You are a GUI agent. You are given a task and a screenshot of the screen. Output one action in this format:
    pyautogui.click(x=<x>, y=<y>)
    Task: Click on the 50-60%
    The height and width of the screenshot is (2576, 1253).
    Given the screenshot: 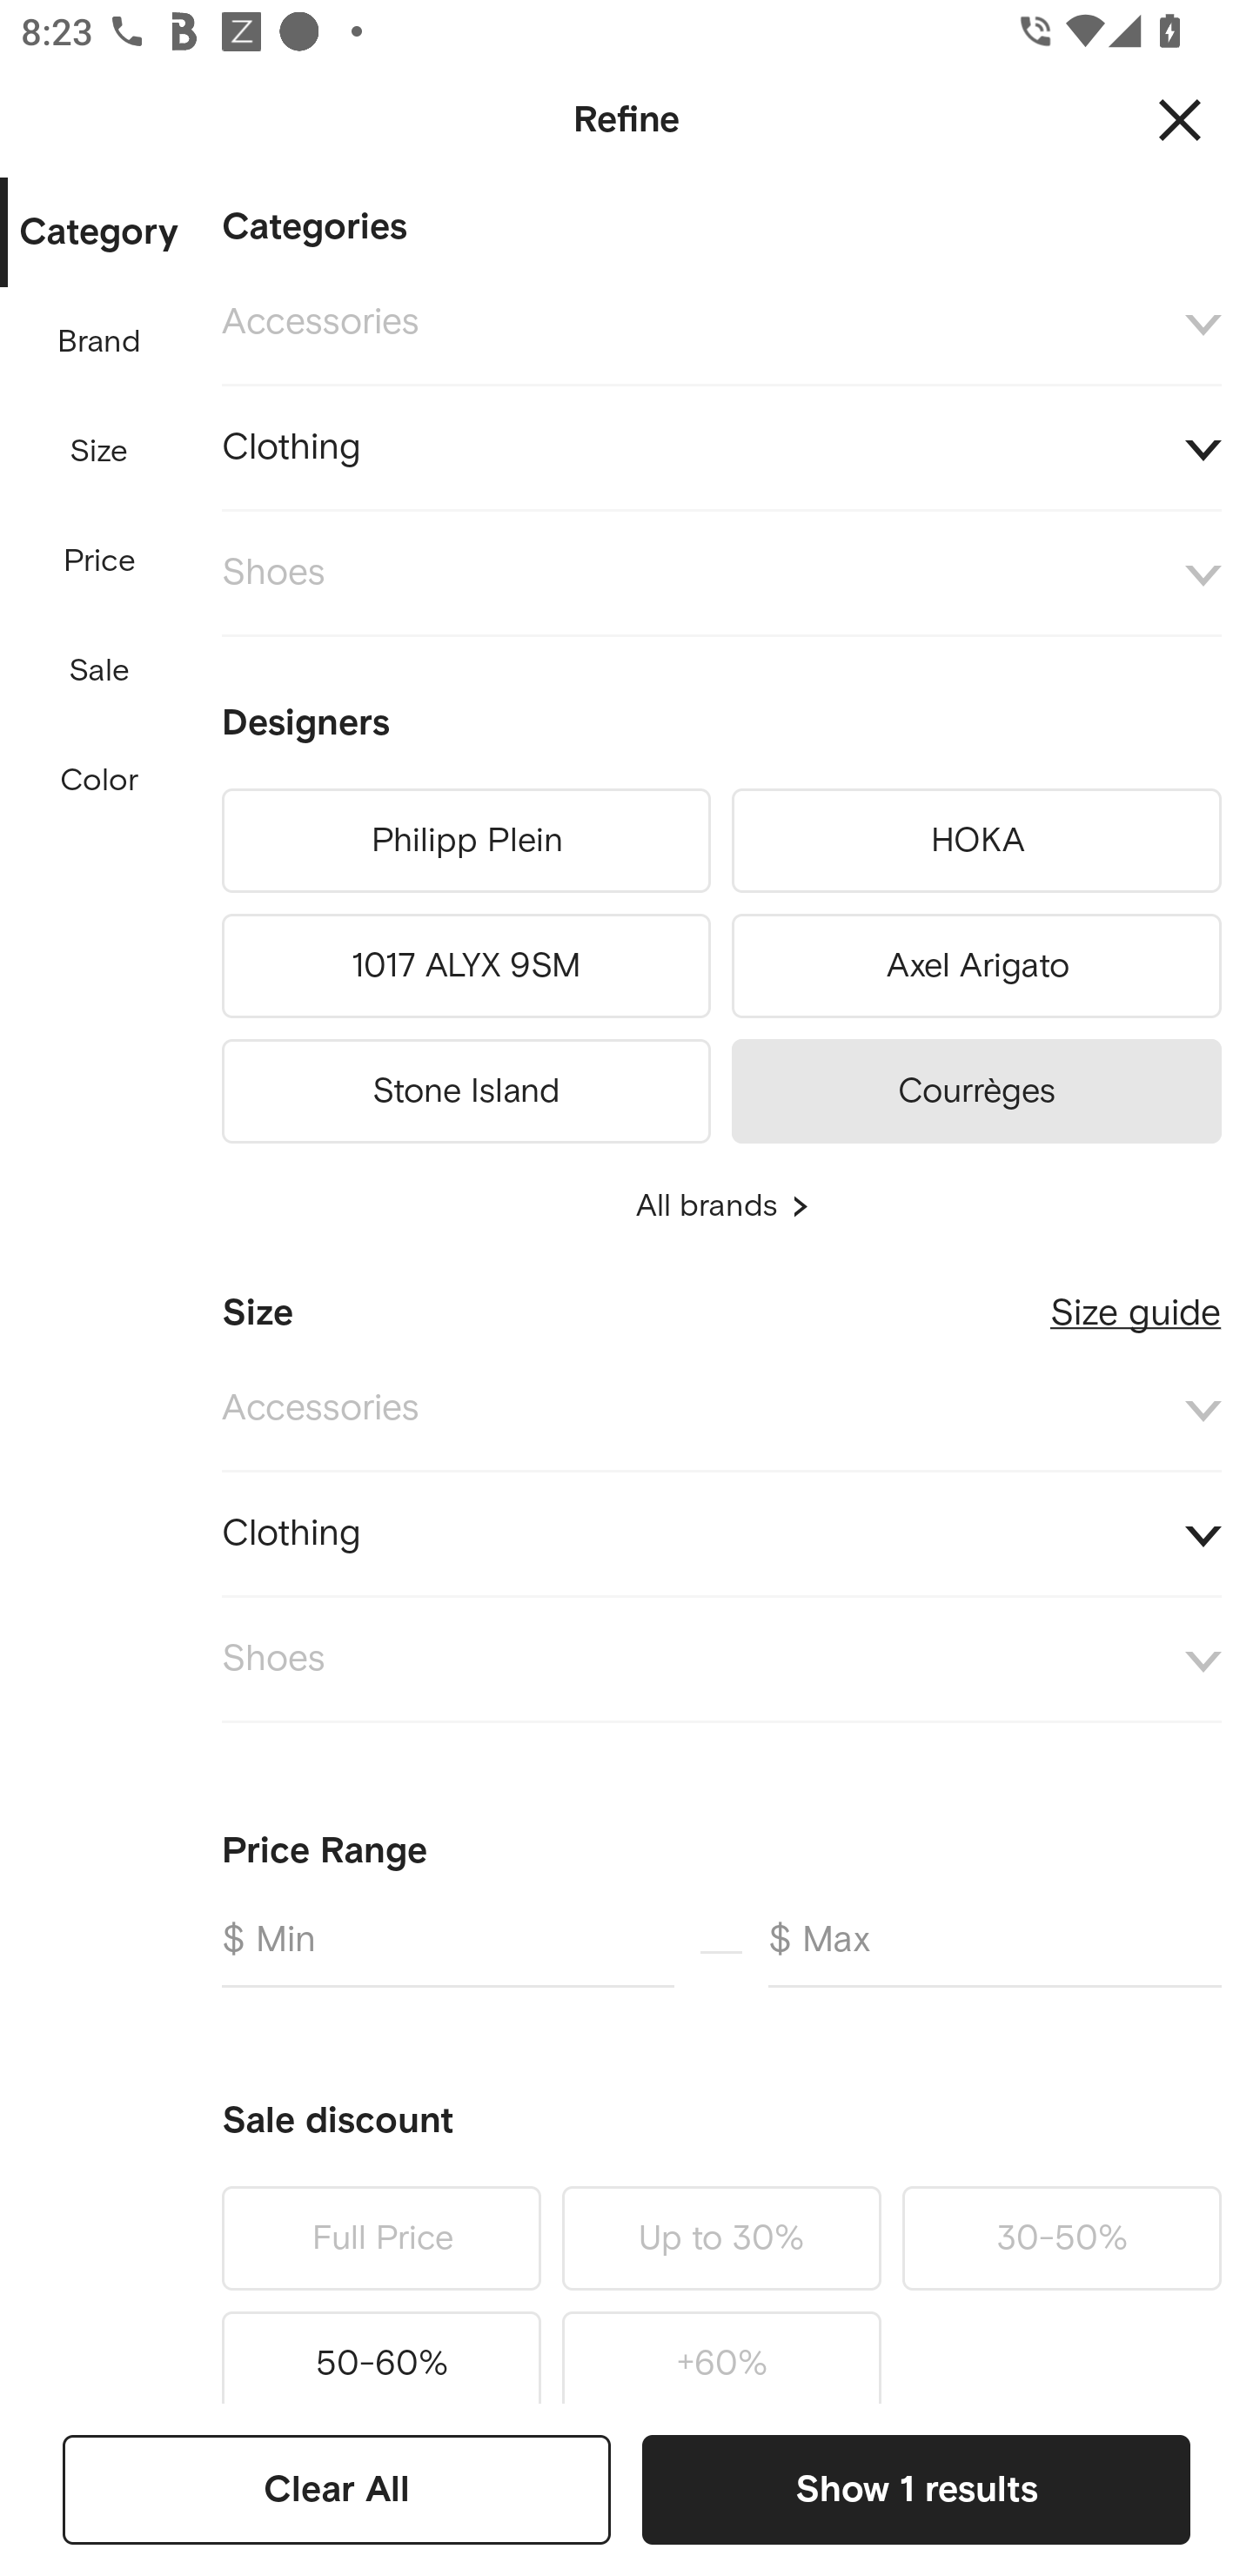 What is the action you would take?
    pyautogui.click(x=381, y=2351)
    